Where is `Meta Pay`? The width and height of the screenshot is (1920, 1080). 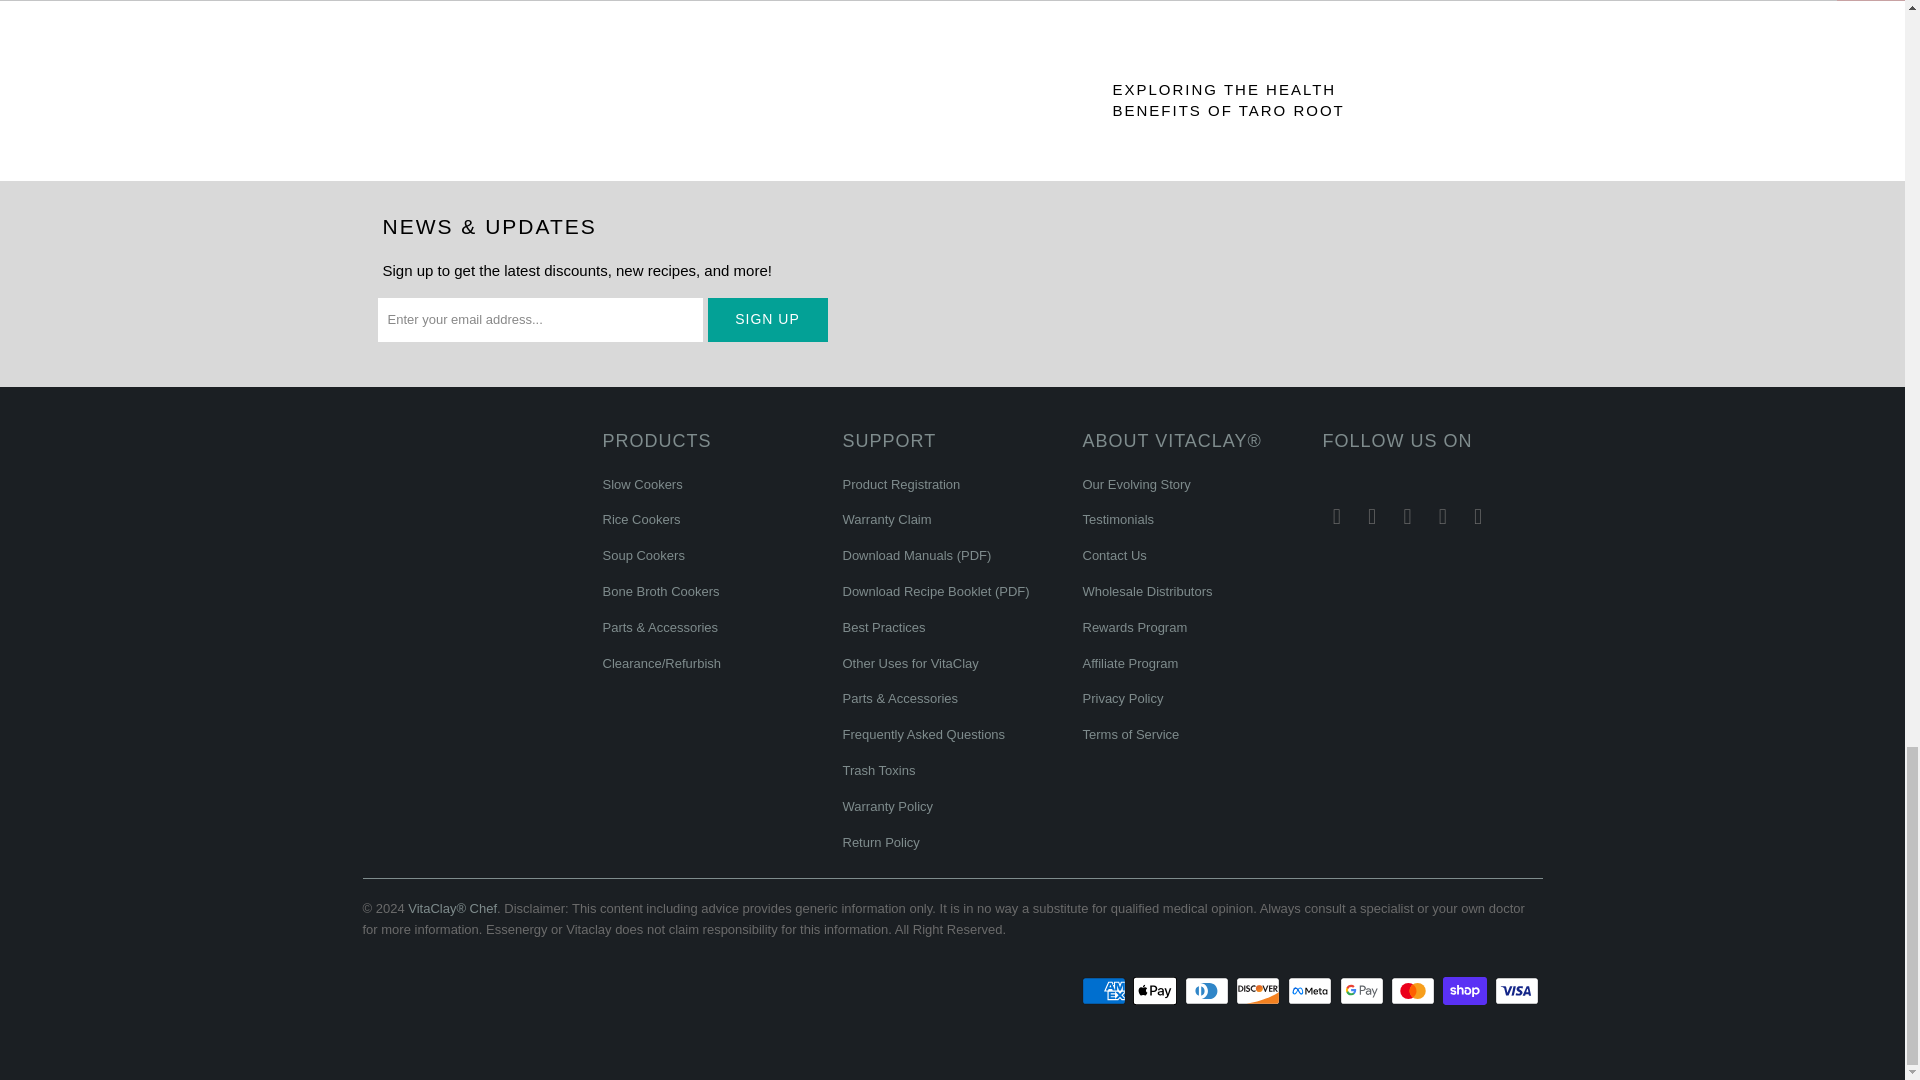
Meta Pay is located at coordinates (1312, 990).